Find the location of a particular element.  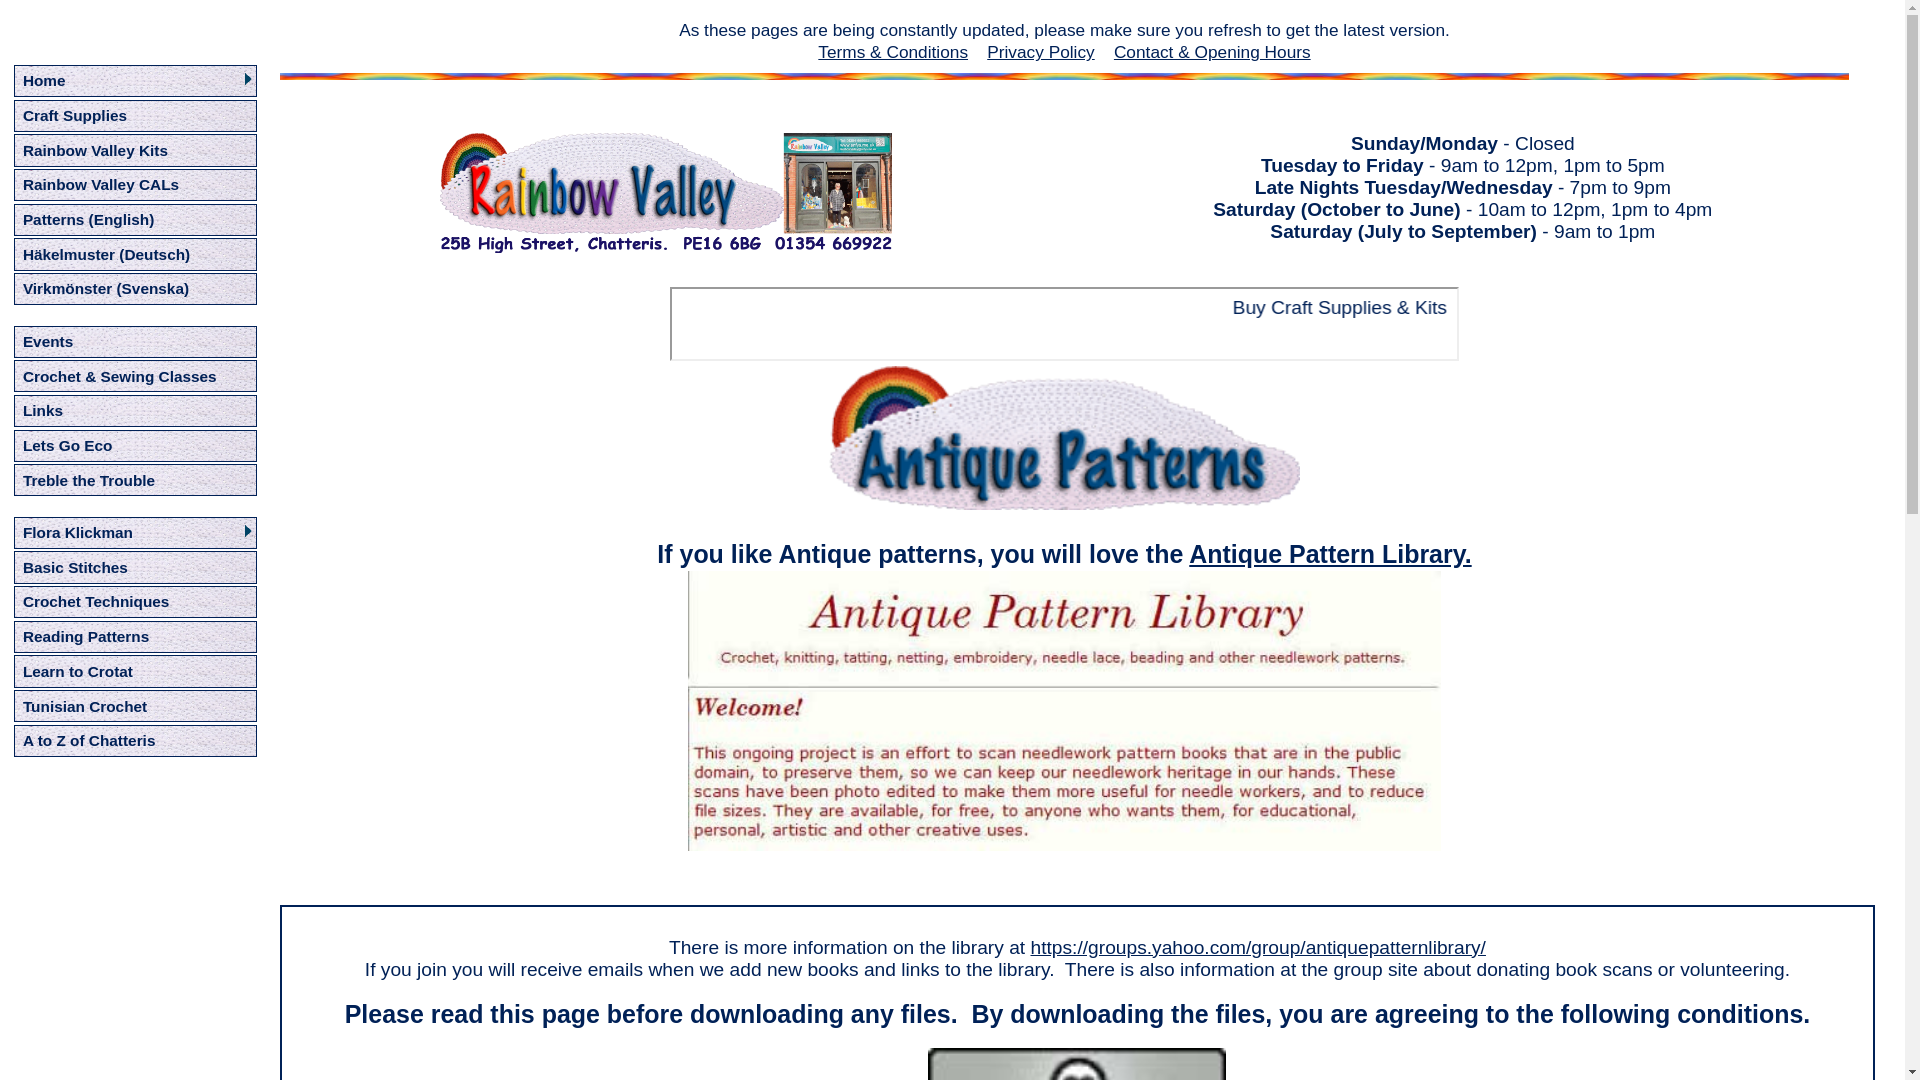

Lets Go Eco is located at coordinates (68, 445).